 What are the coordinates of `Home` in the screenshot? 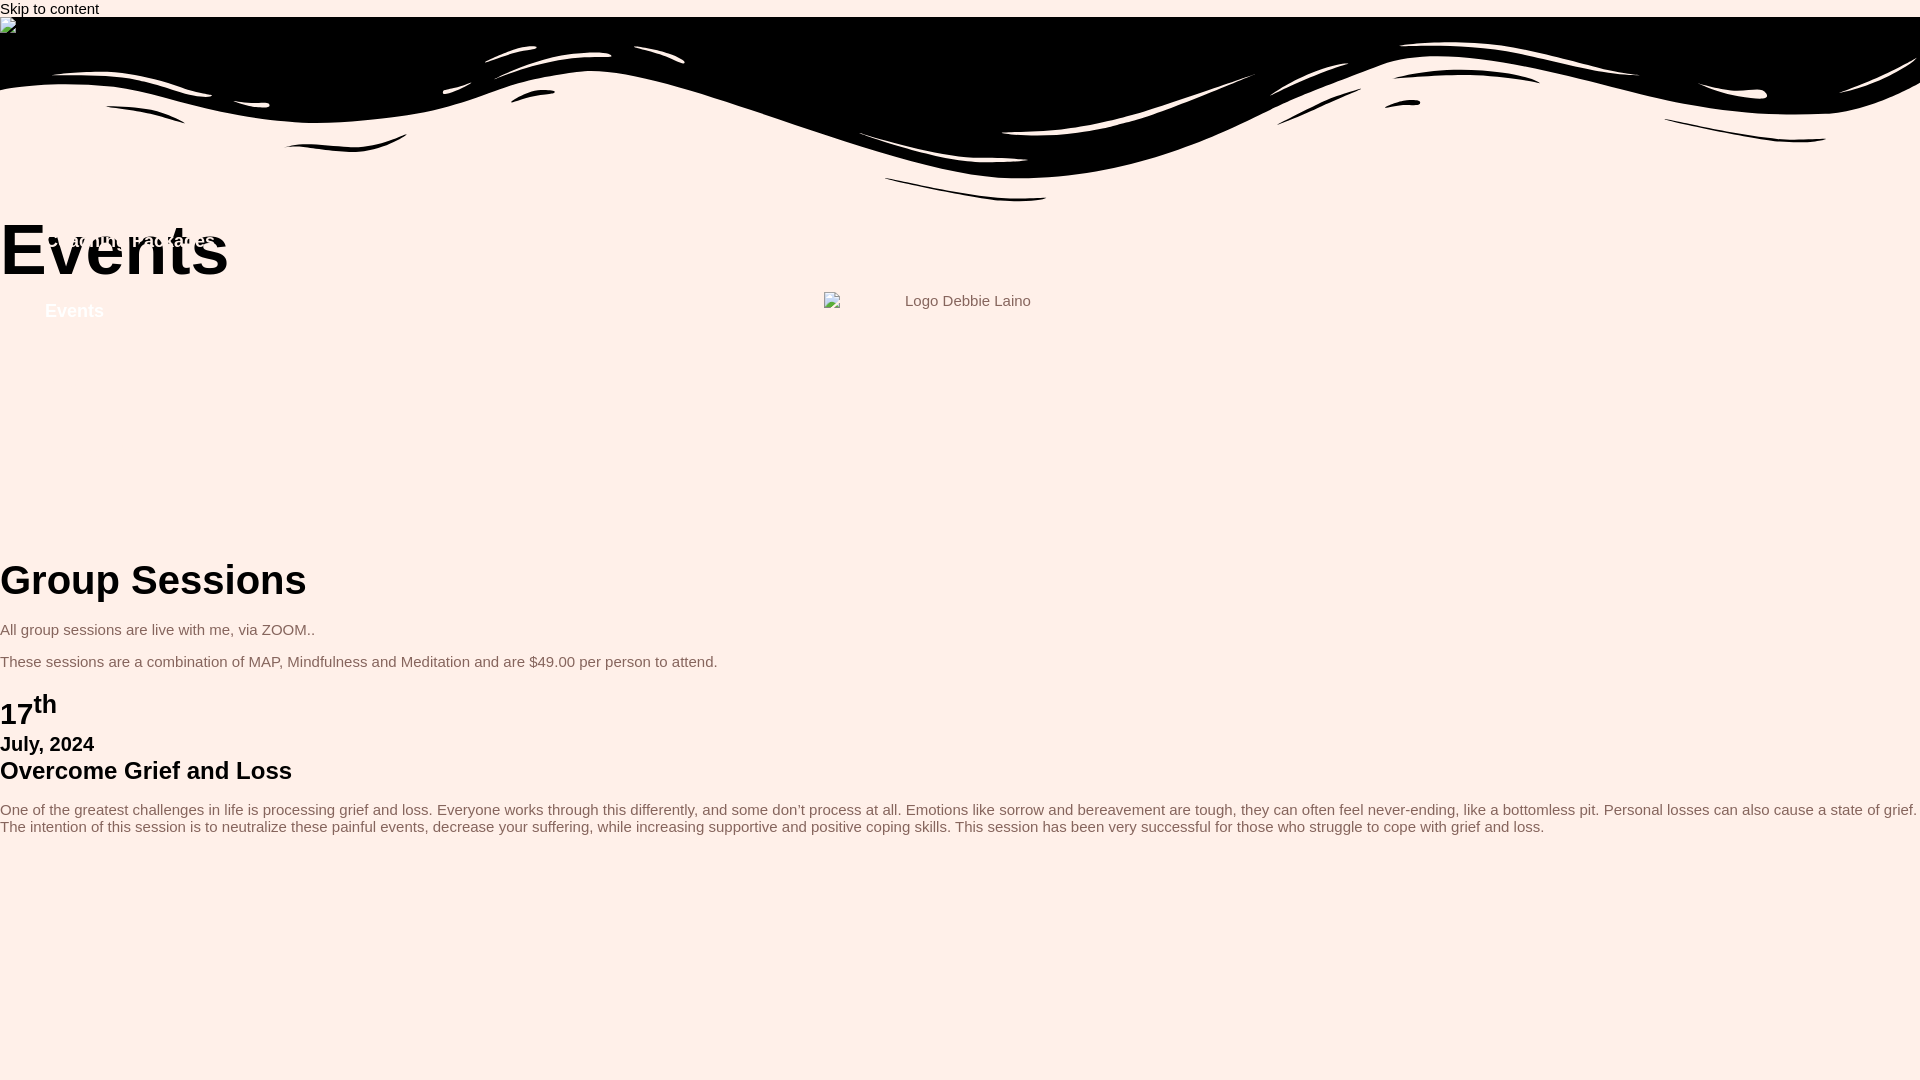 It's located at (132, 100).